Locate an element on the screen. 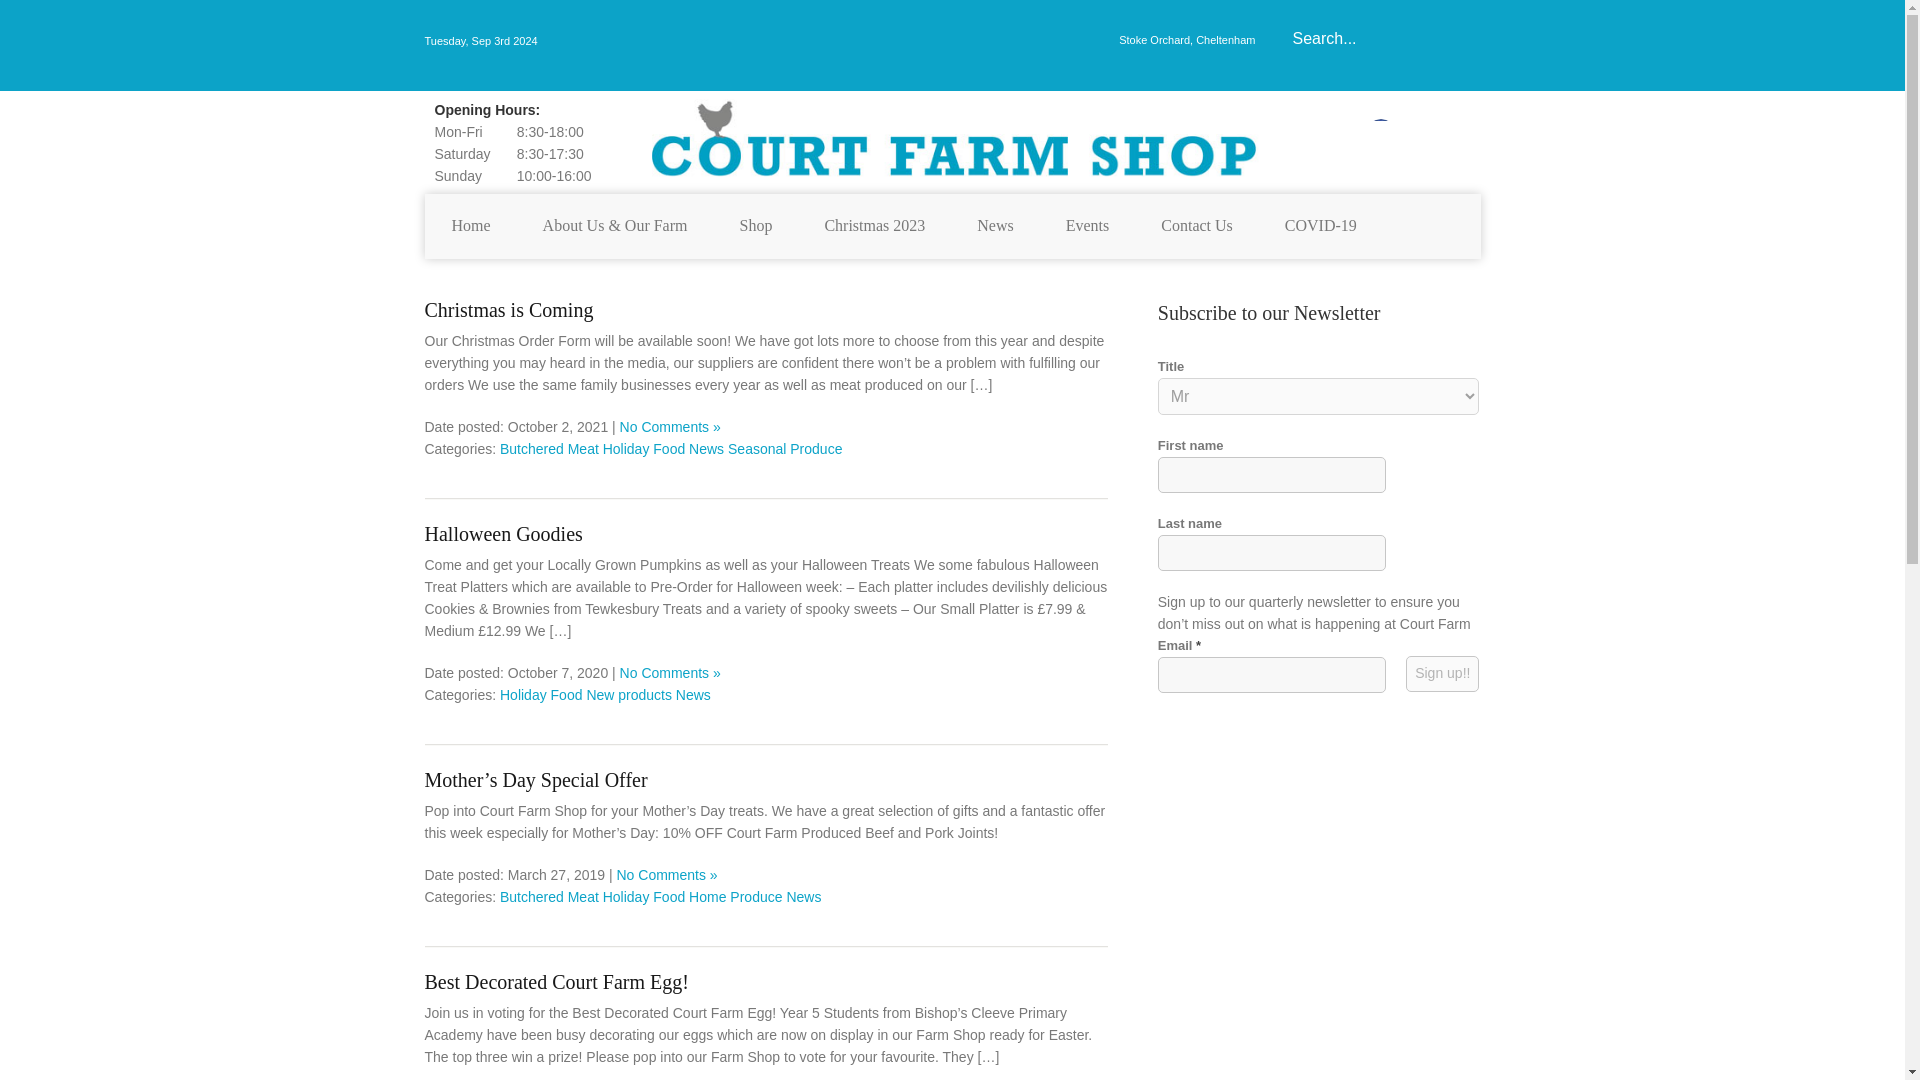 The width and height of the screenshot is (1920, 1080). News is located at coordinates (994, 226).